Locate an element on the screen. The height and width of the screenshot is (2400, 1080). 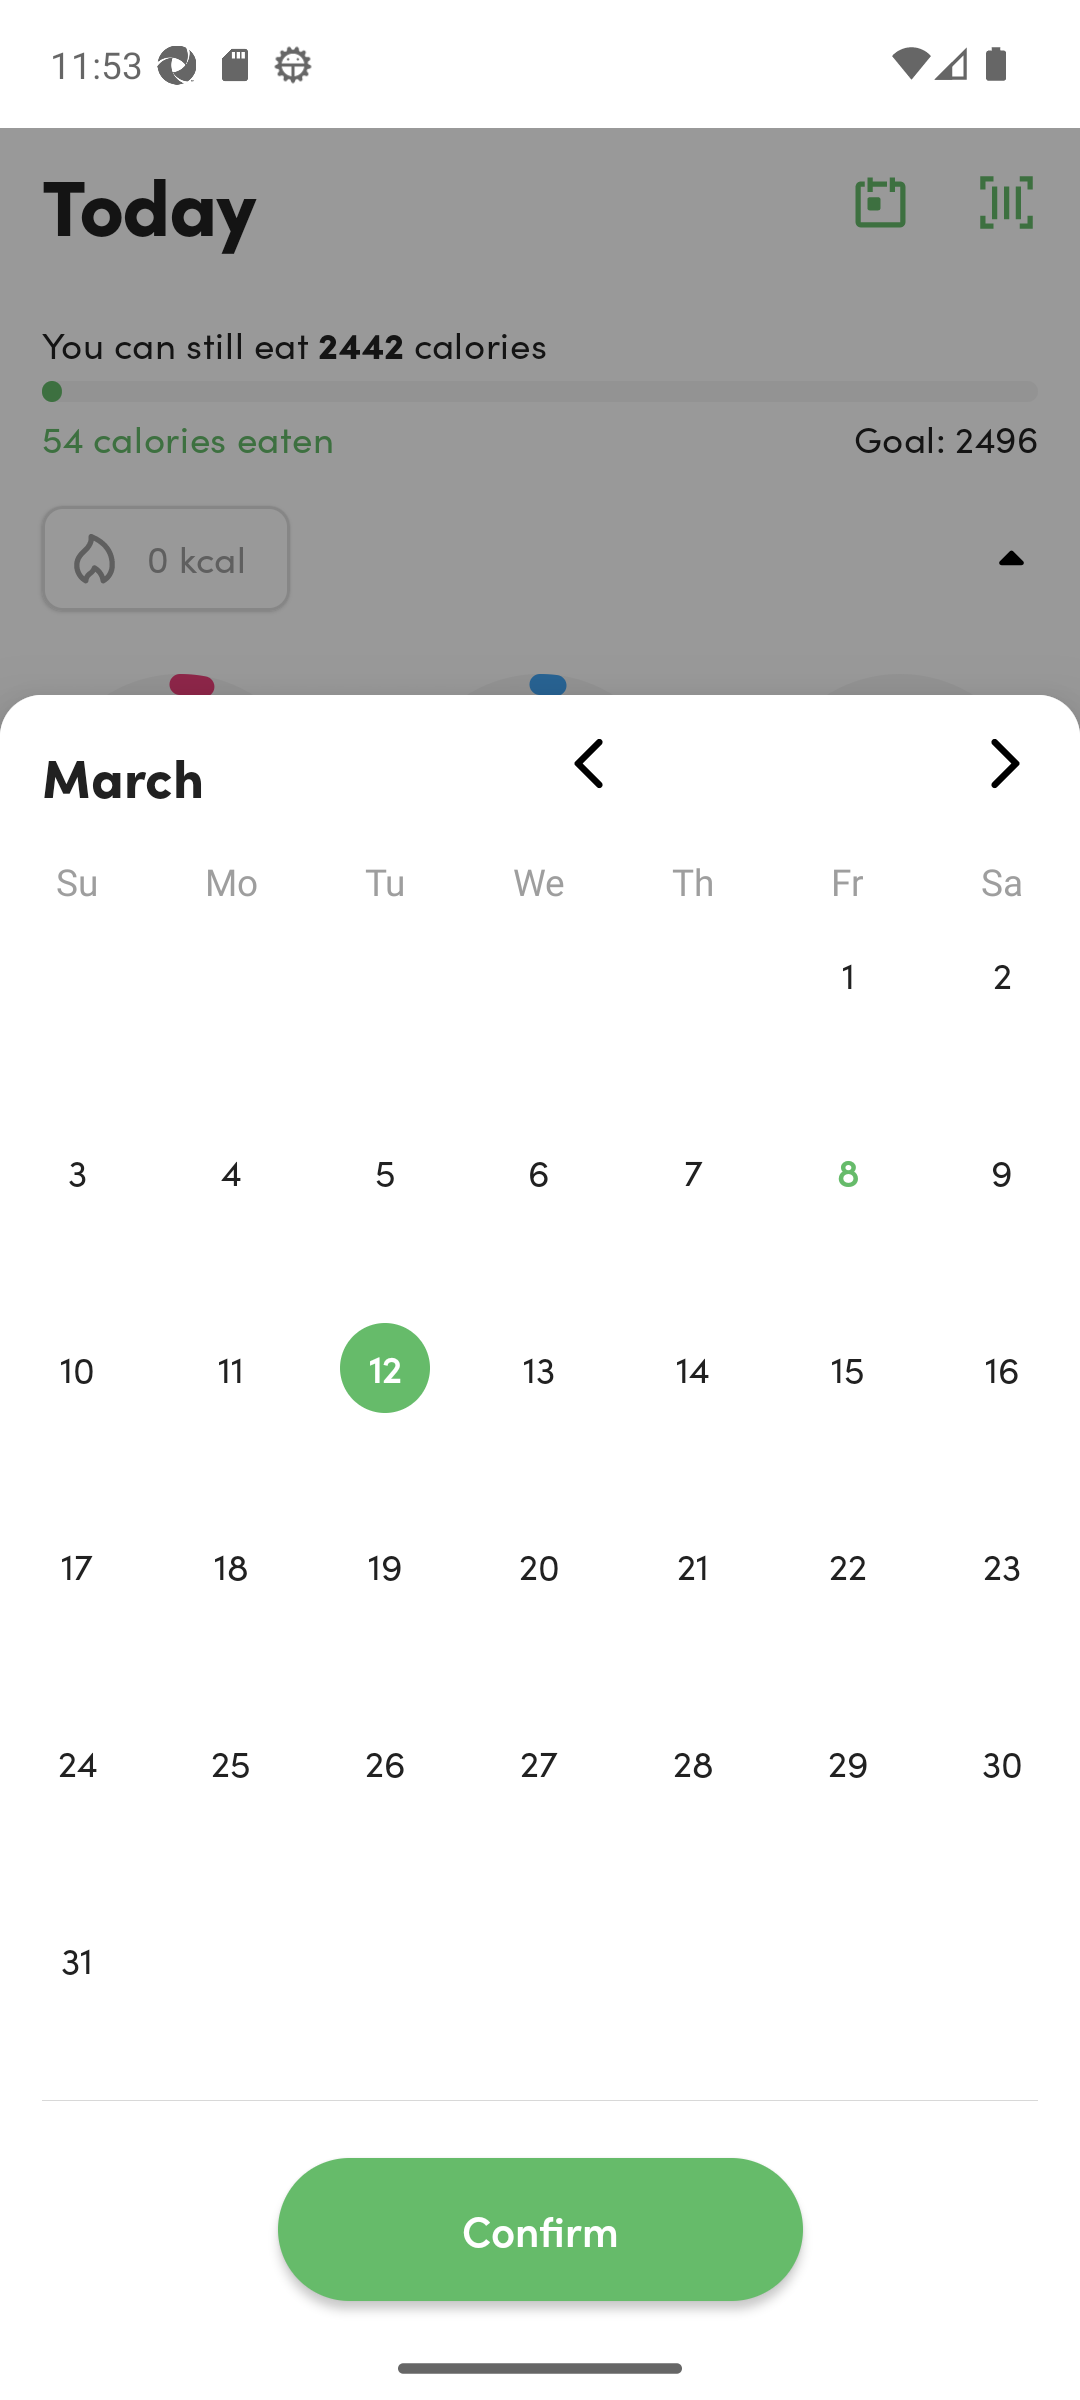
15 is located at coordinates (848, 1410).